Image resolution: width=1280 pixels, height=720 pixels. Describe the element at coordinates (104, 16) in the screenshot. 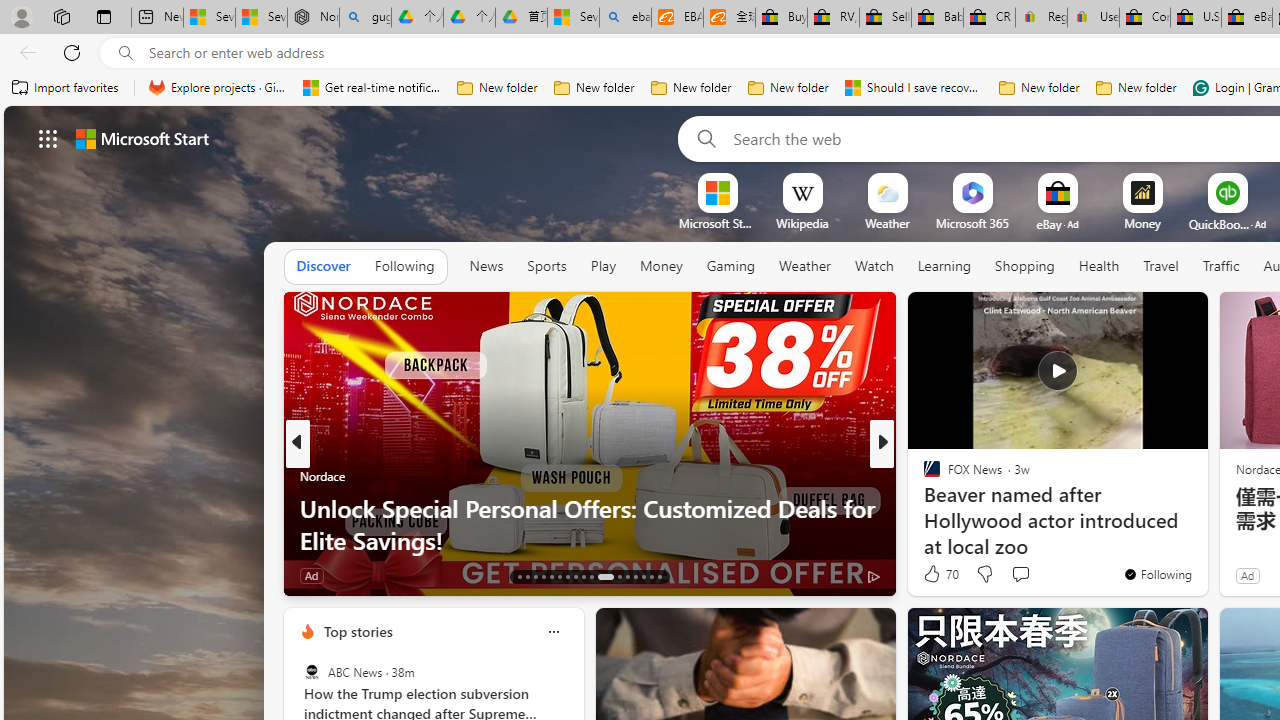

I see `Tab actions menu` at that location.